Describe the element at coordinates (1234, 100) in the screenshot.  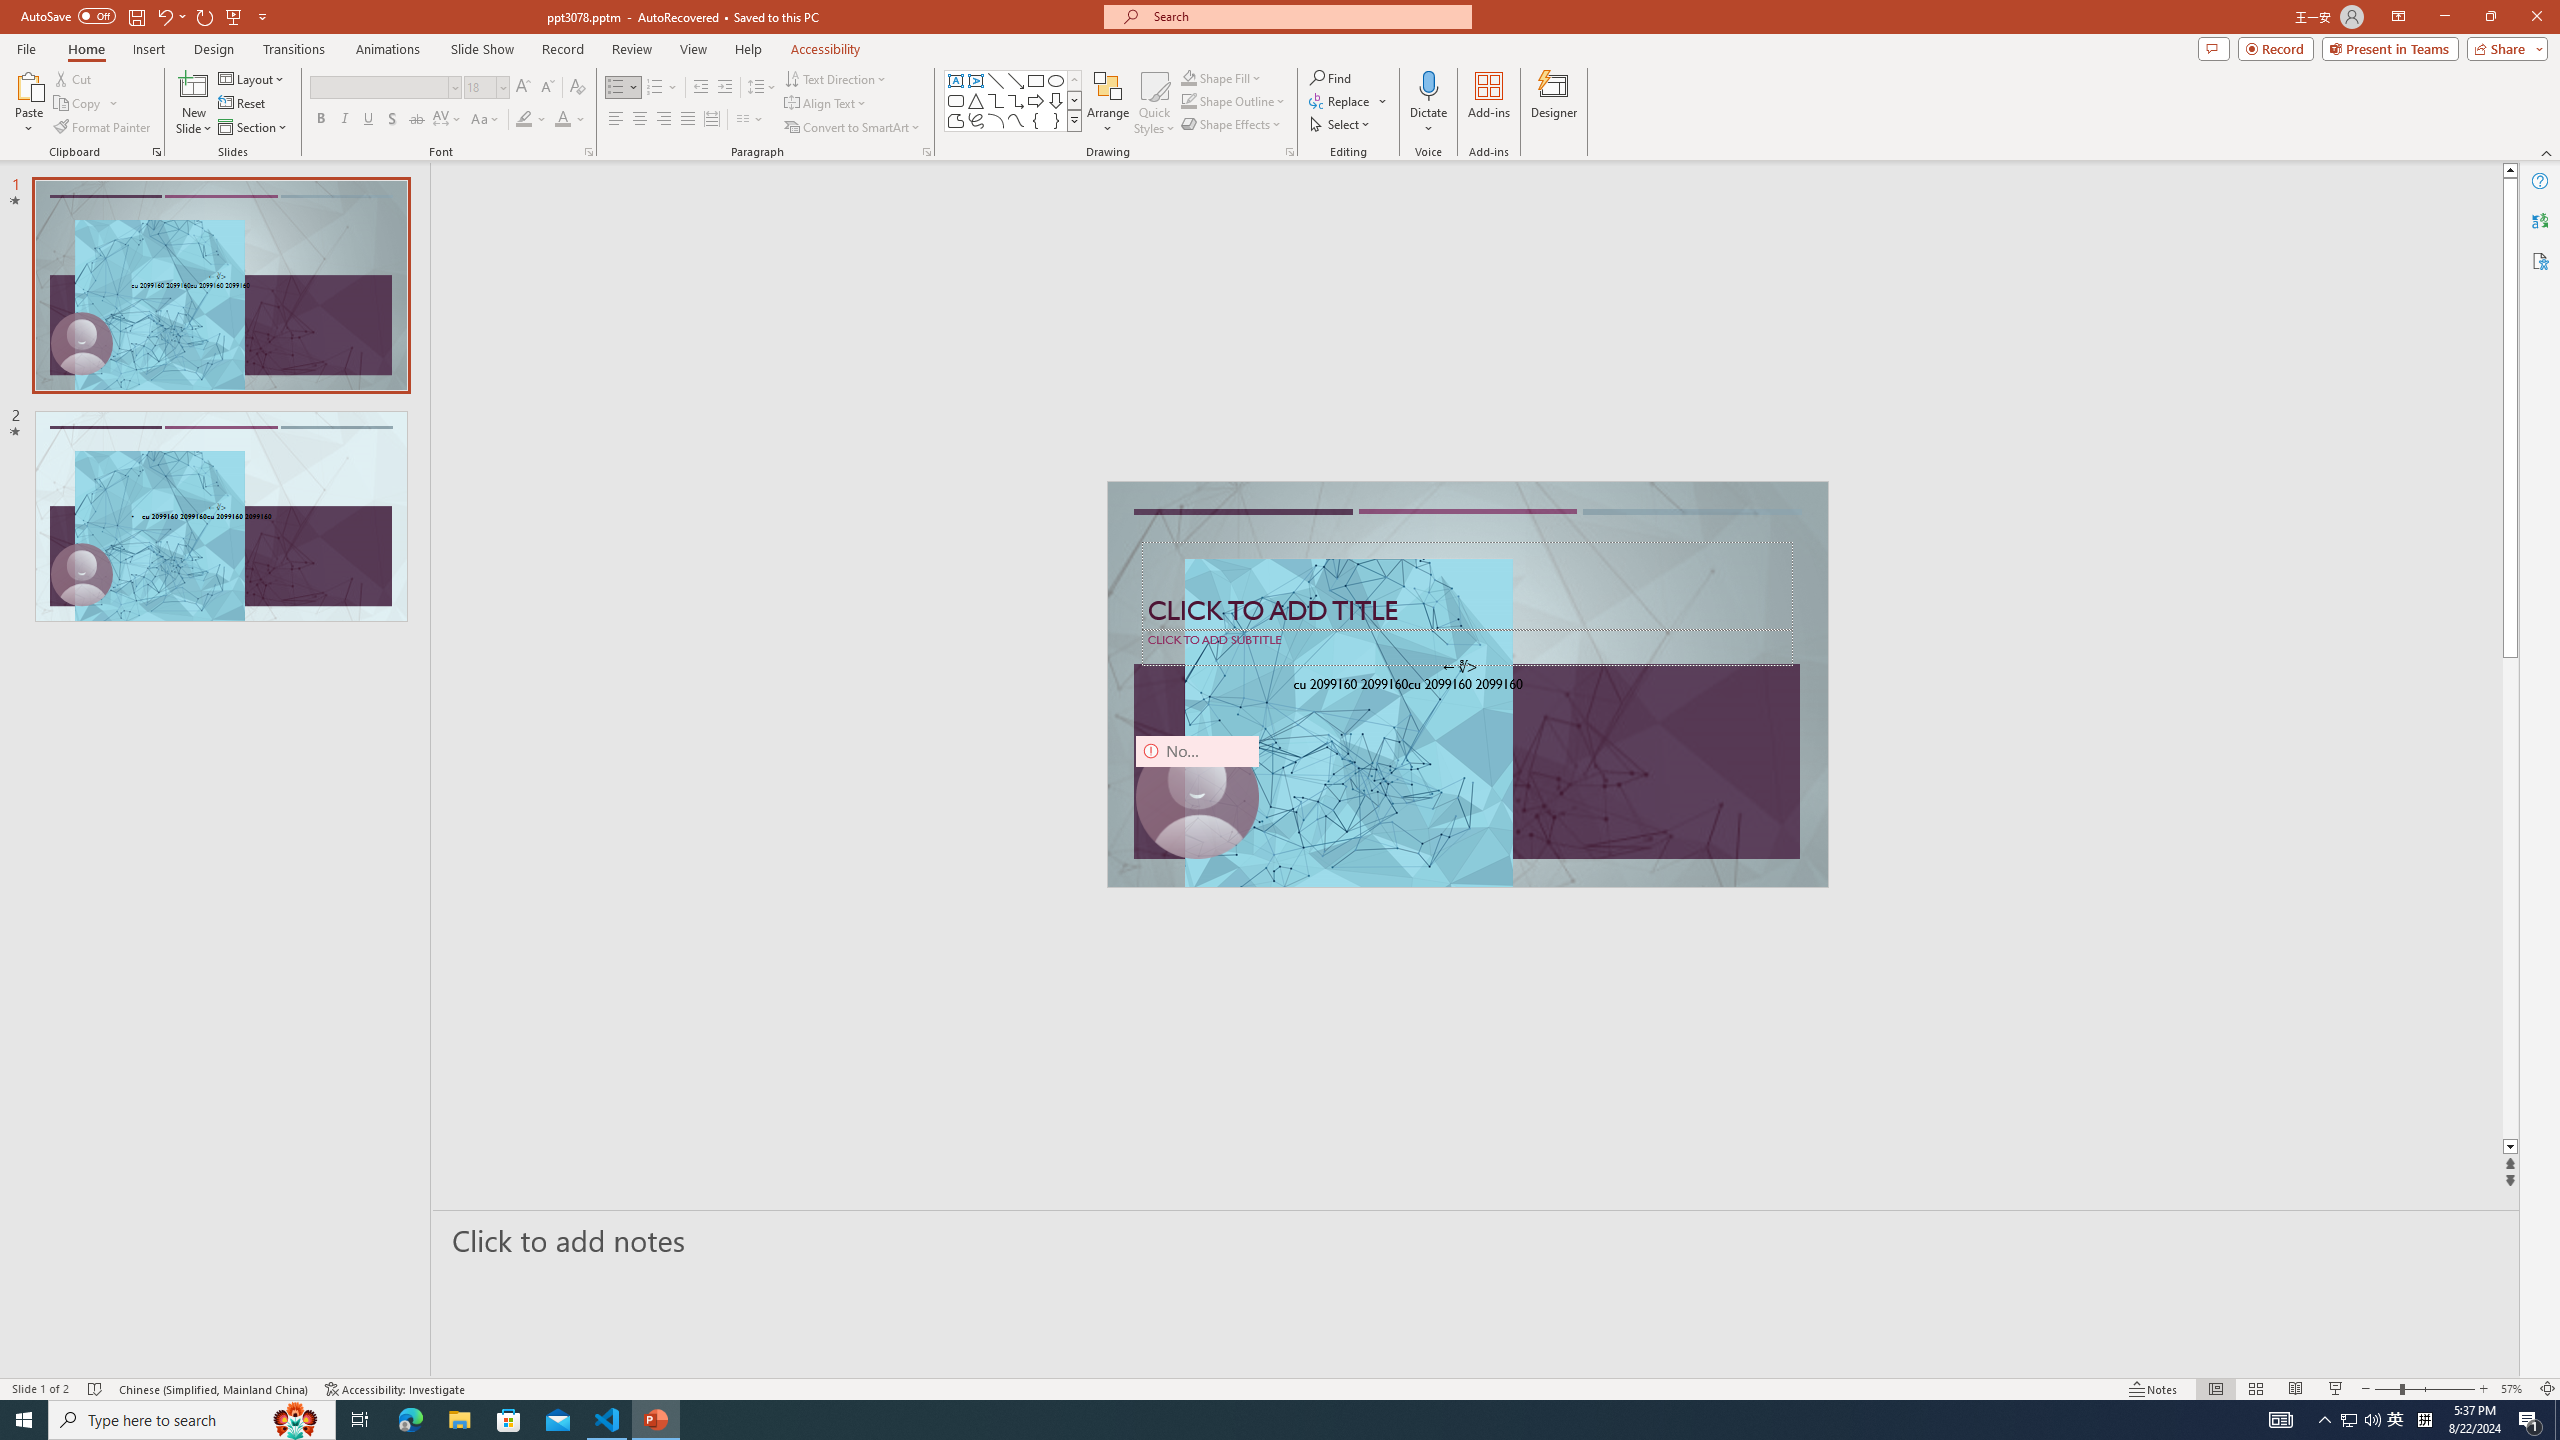
I see `Shape Outline` at that location.